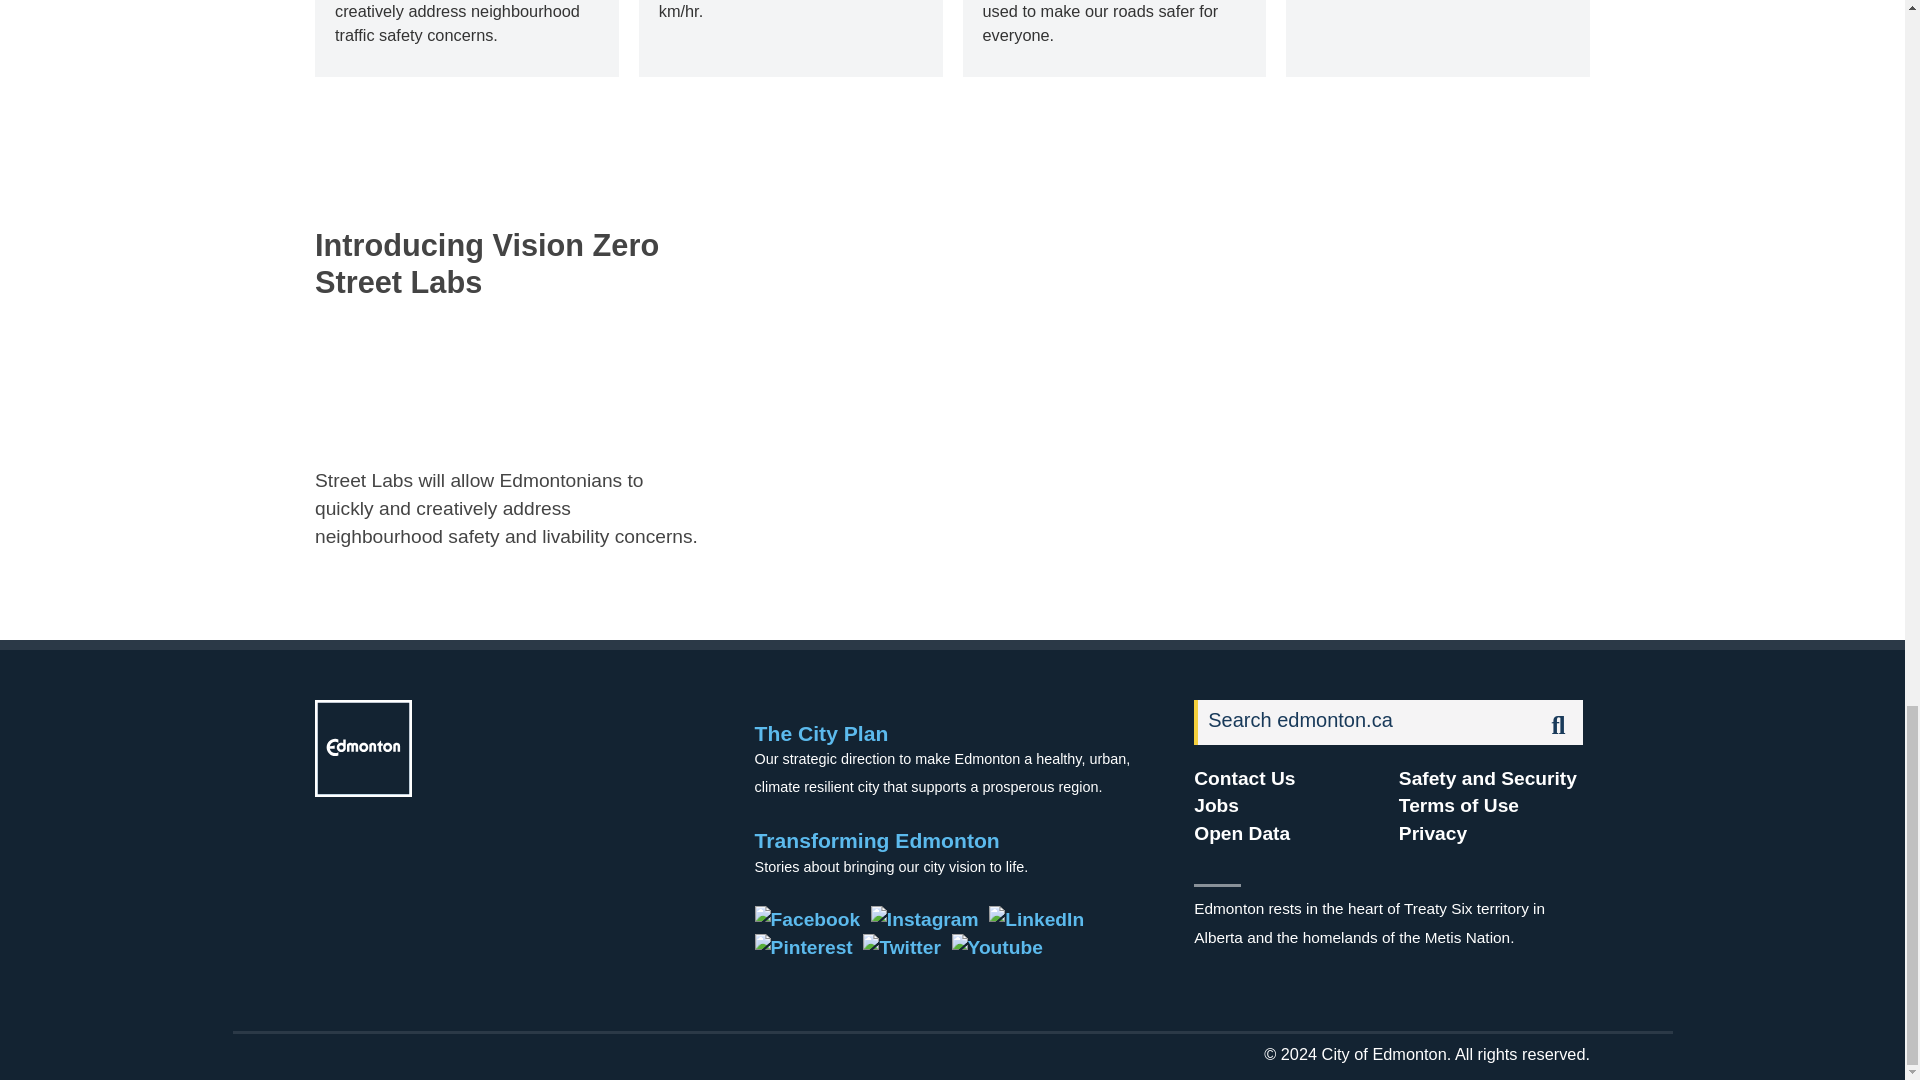 The image size is (1920, 1080). Describe the element at coordinates (1365, 722) in the screenshot. I see `Search` at that location.